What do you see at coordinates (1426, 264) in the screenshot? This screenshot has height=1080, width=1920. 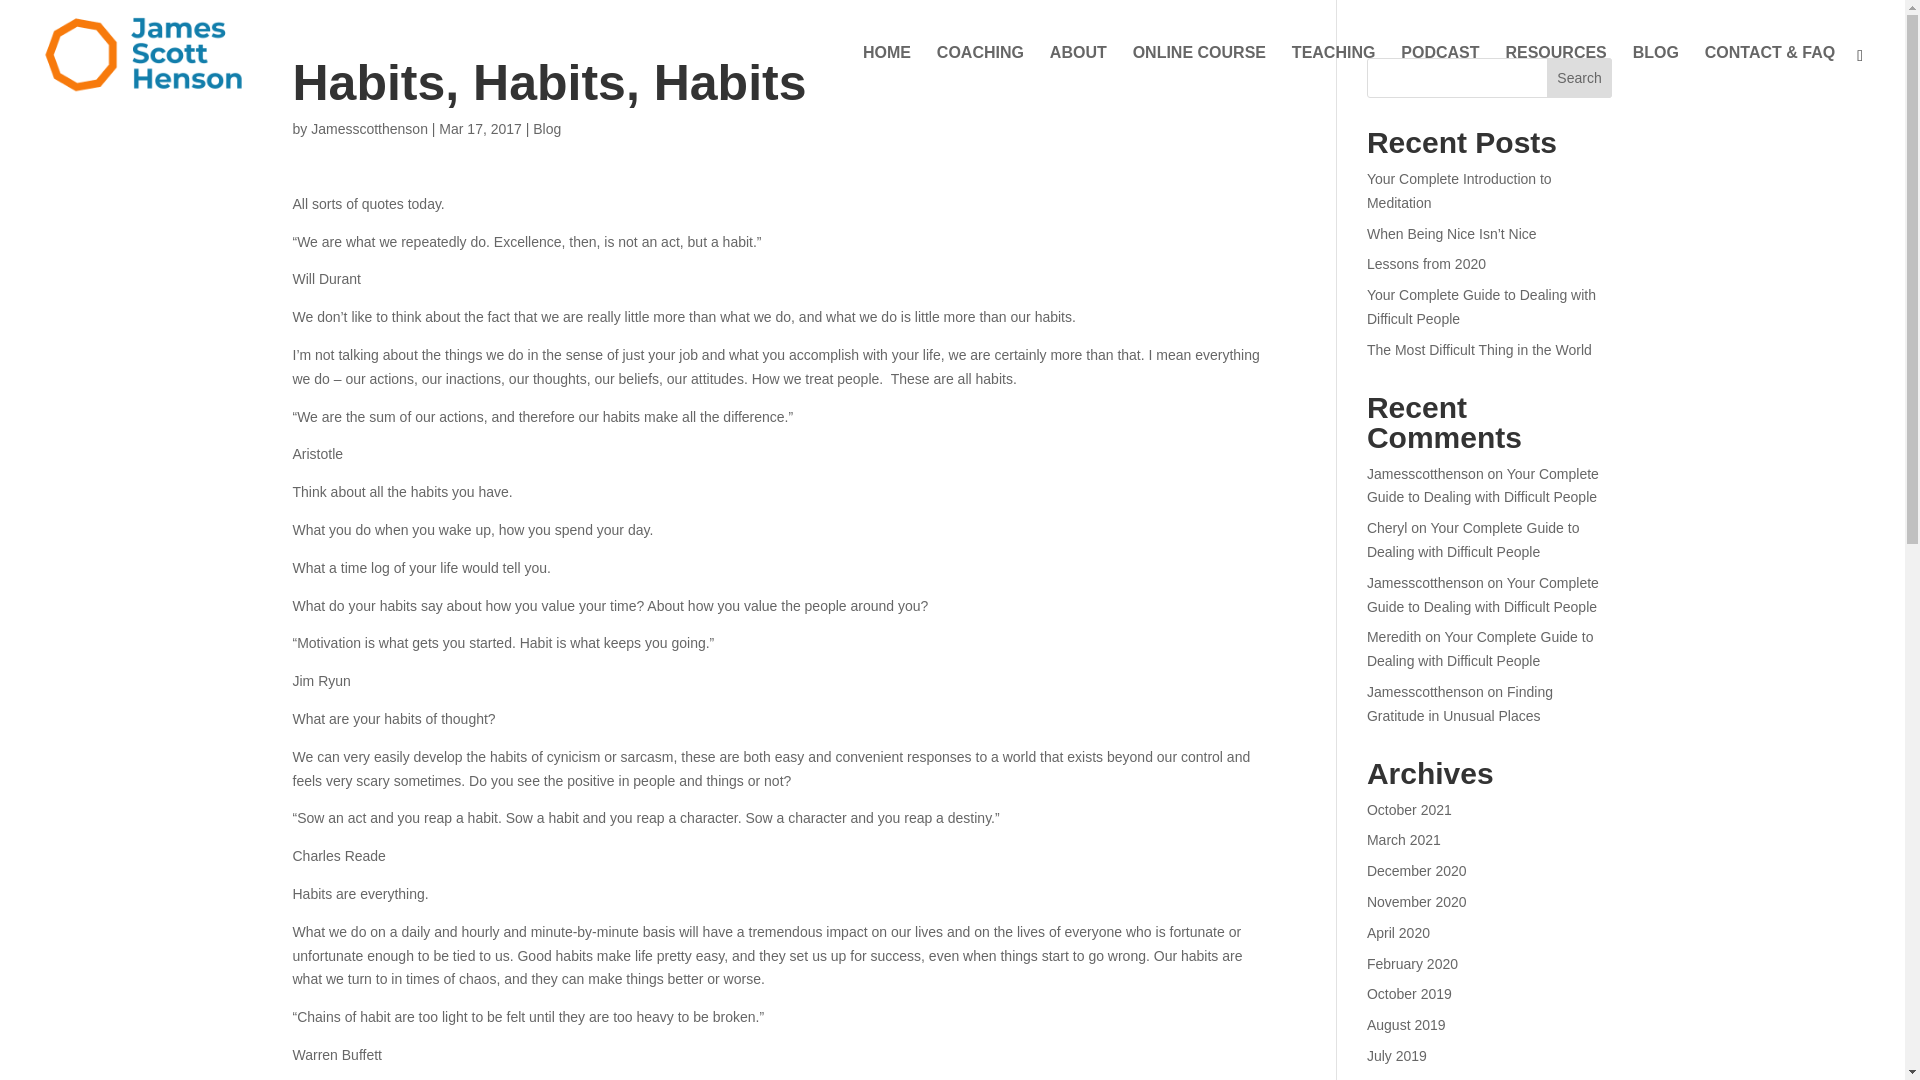 I see `Lessons from 2020` at bounding box center [1426, 264].